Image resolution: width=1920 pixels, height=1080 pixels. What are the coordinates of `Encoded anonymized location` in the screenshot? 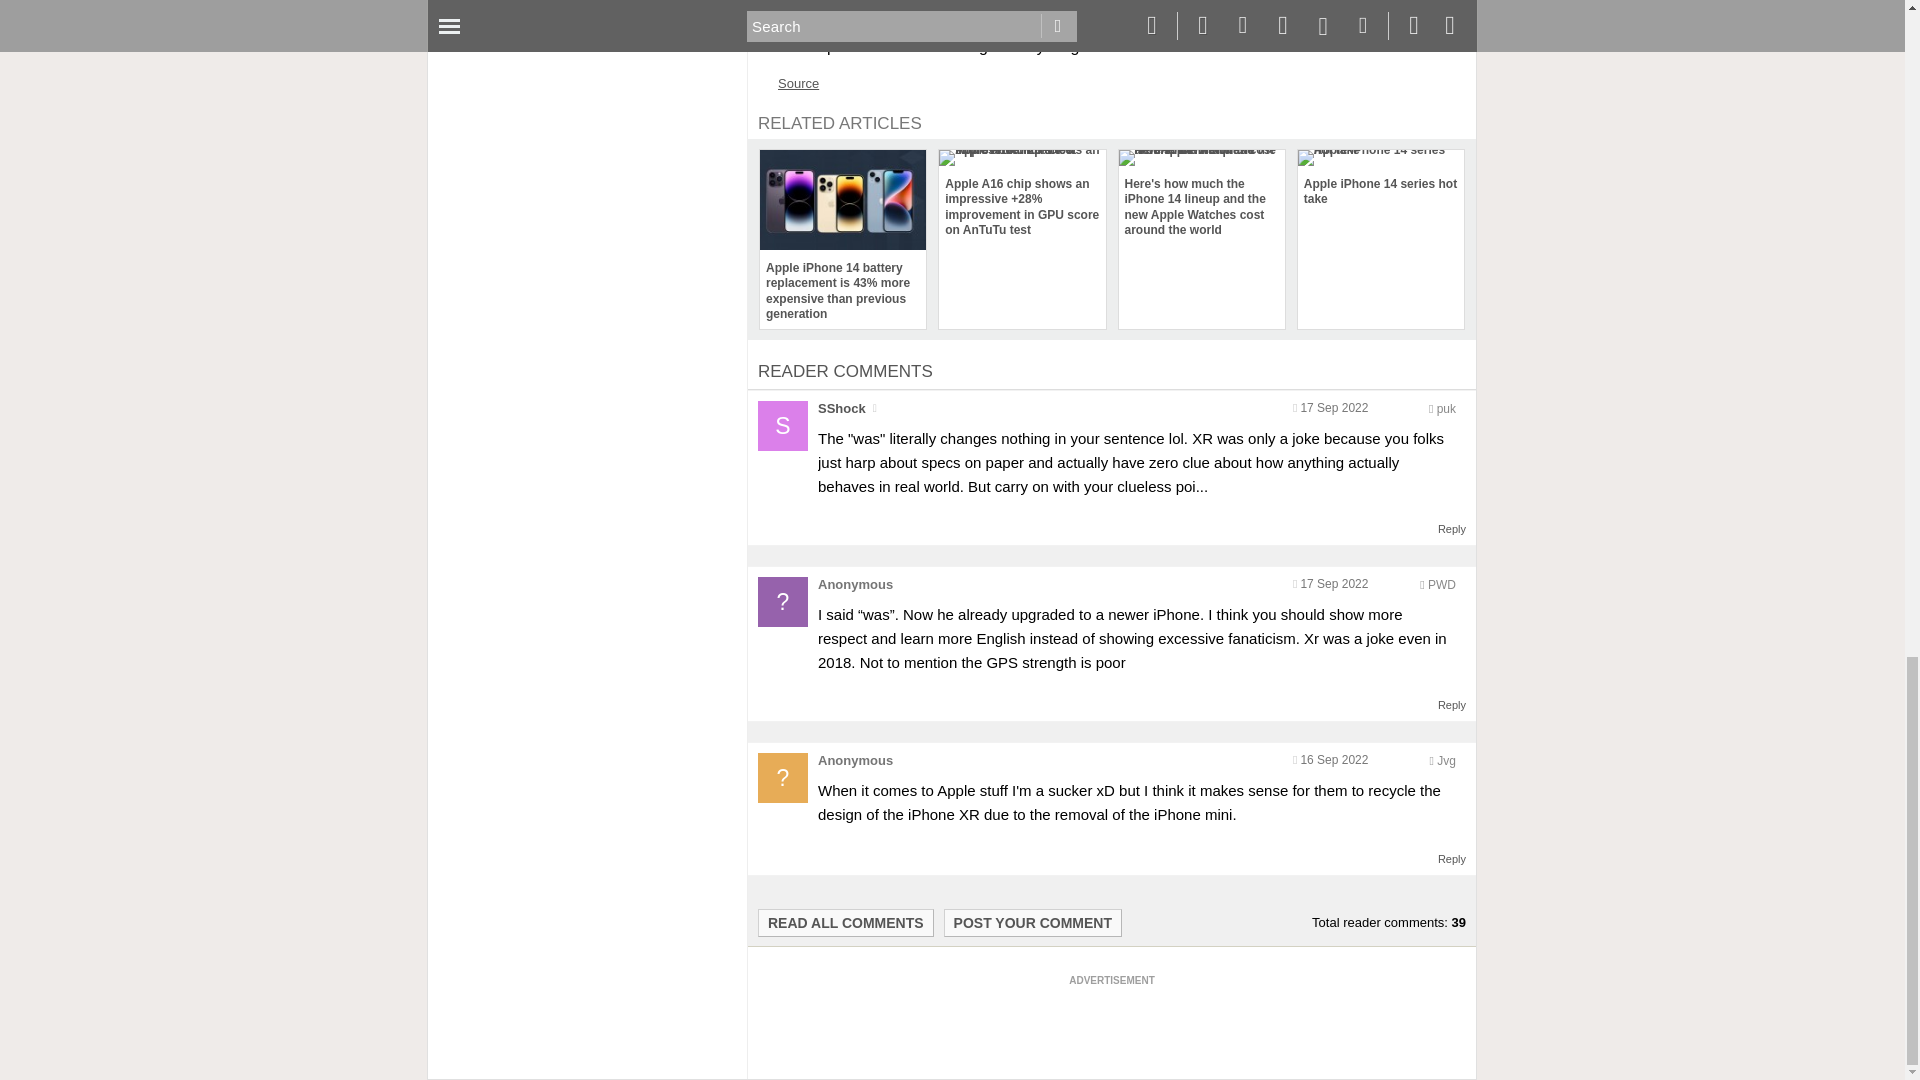 It's located at (1446, 408).